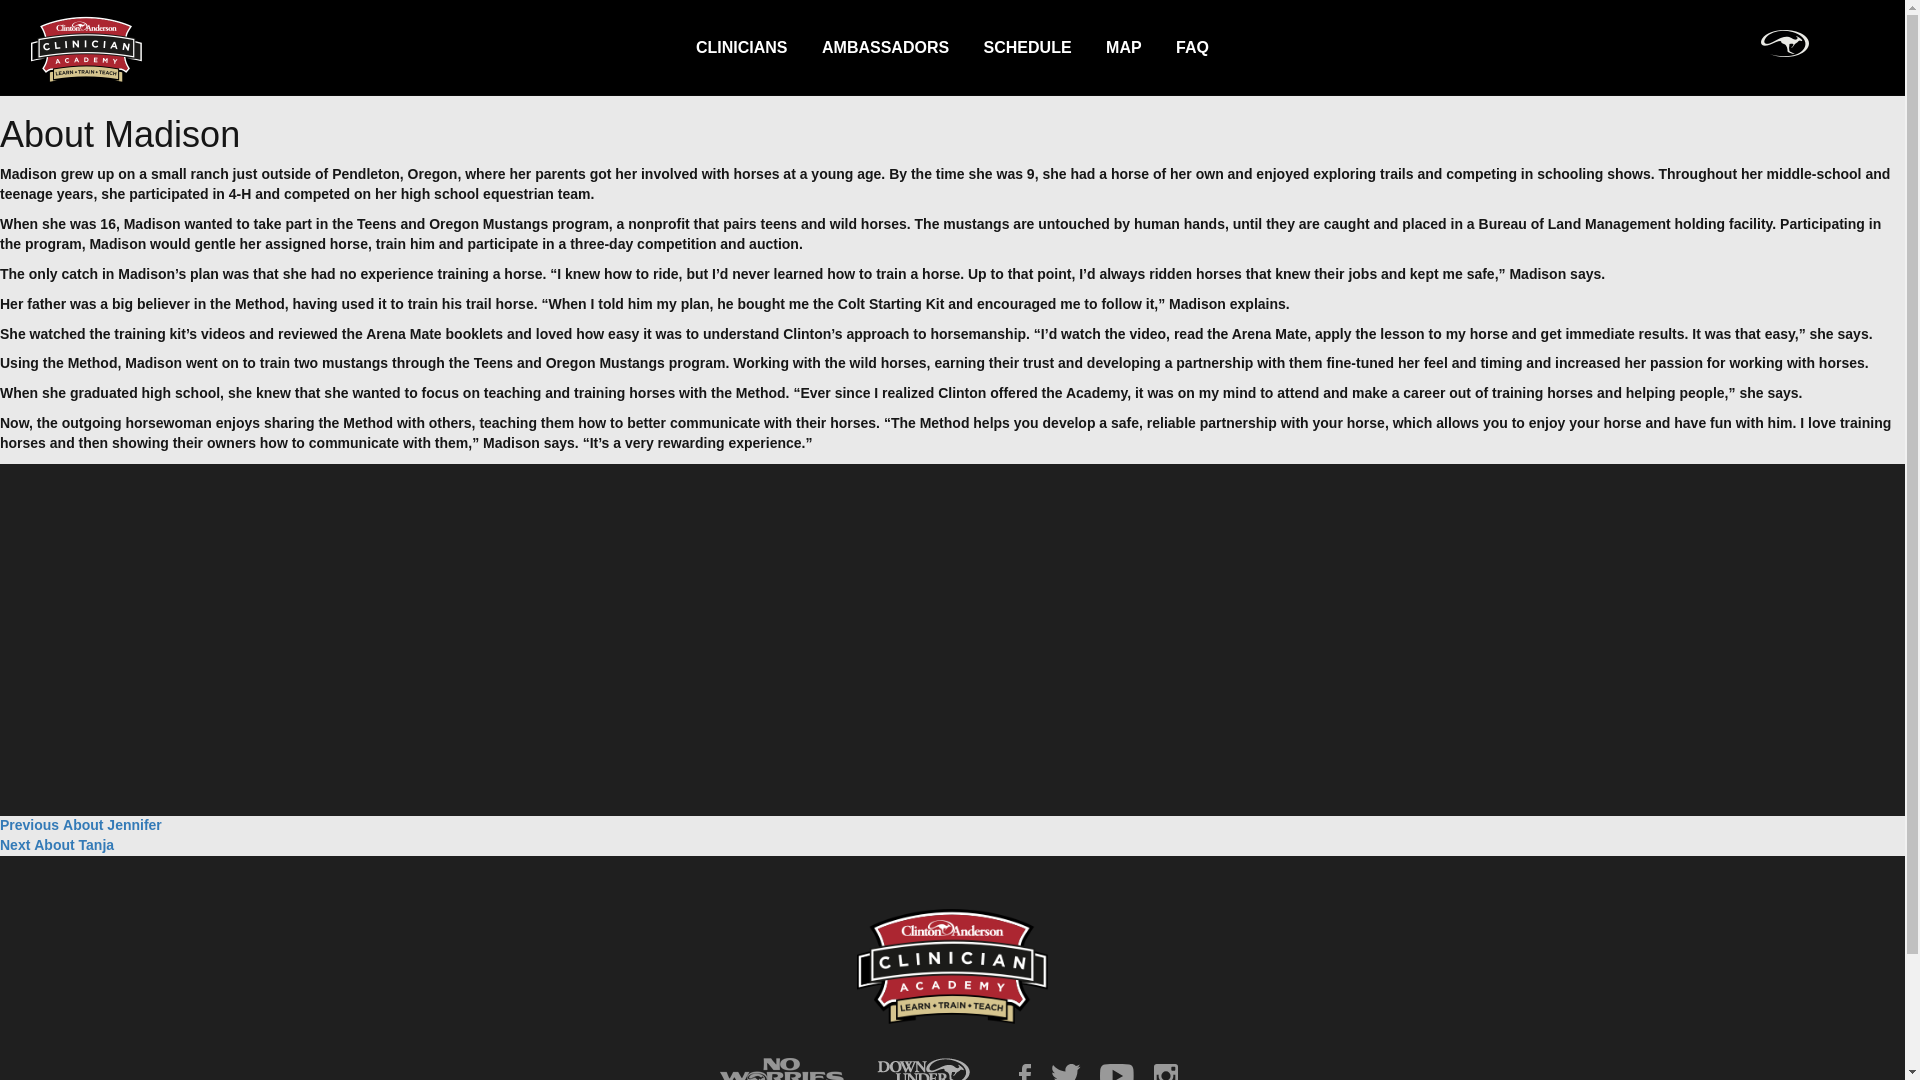  Describe the element at coordinates (1028, 48) in the screenshot. I see `CLINICIANS` at that location.